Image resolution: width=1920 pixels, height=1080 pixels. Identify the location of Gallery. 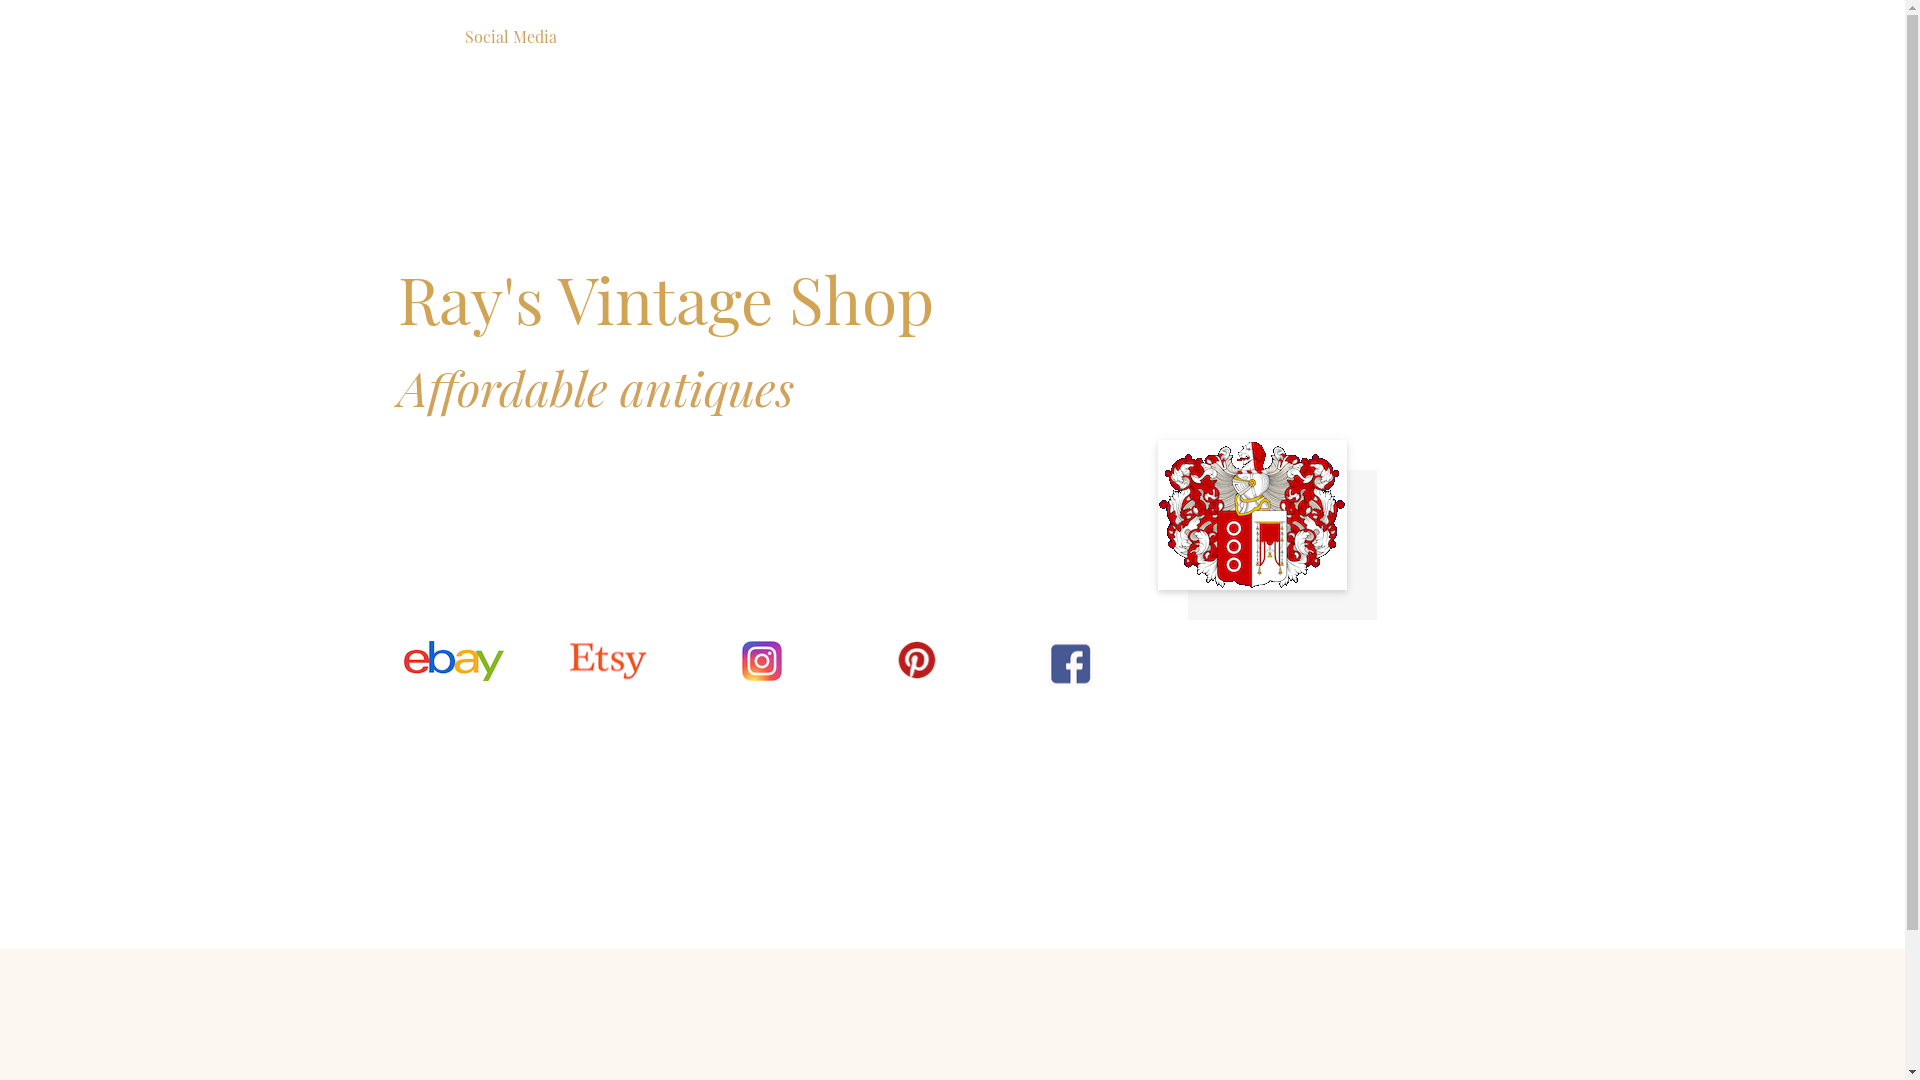
(598, 37).